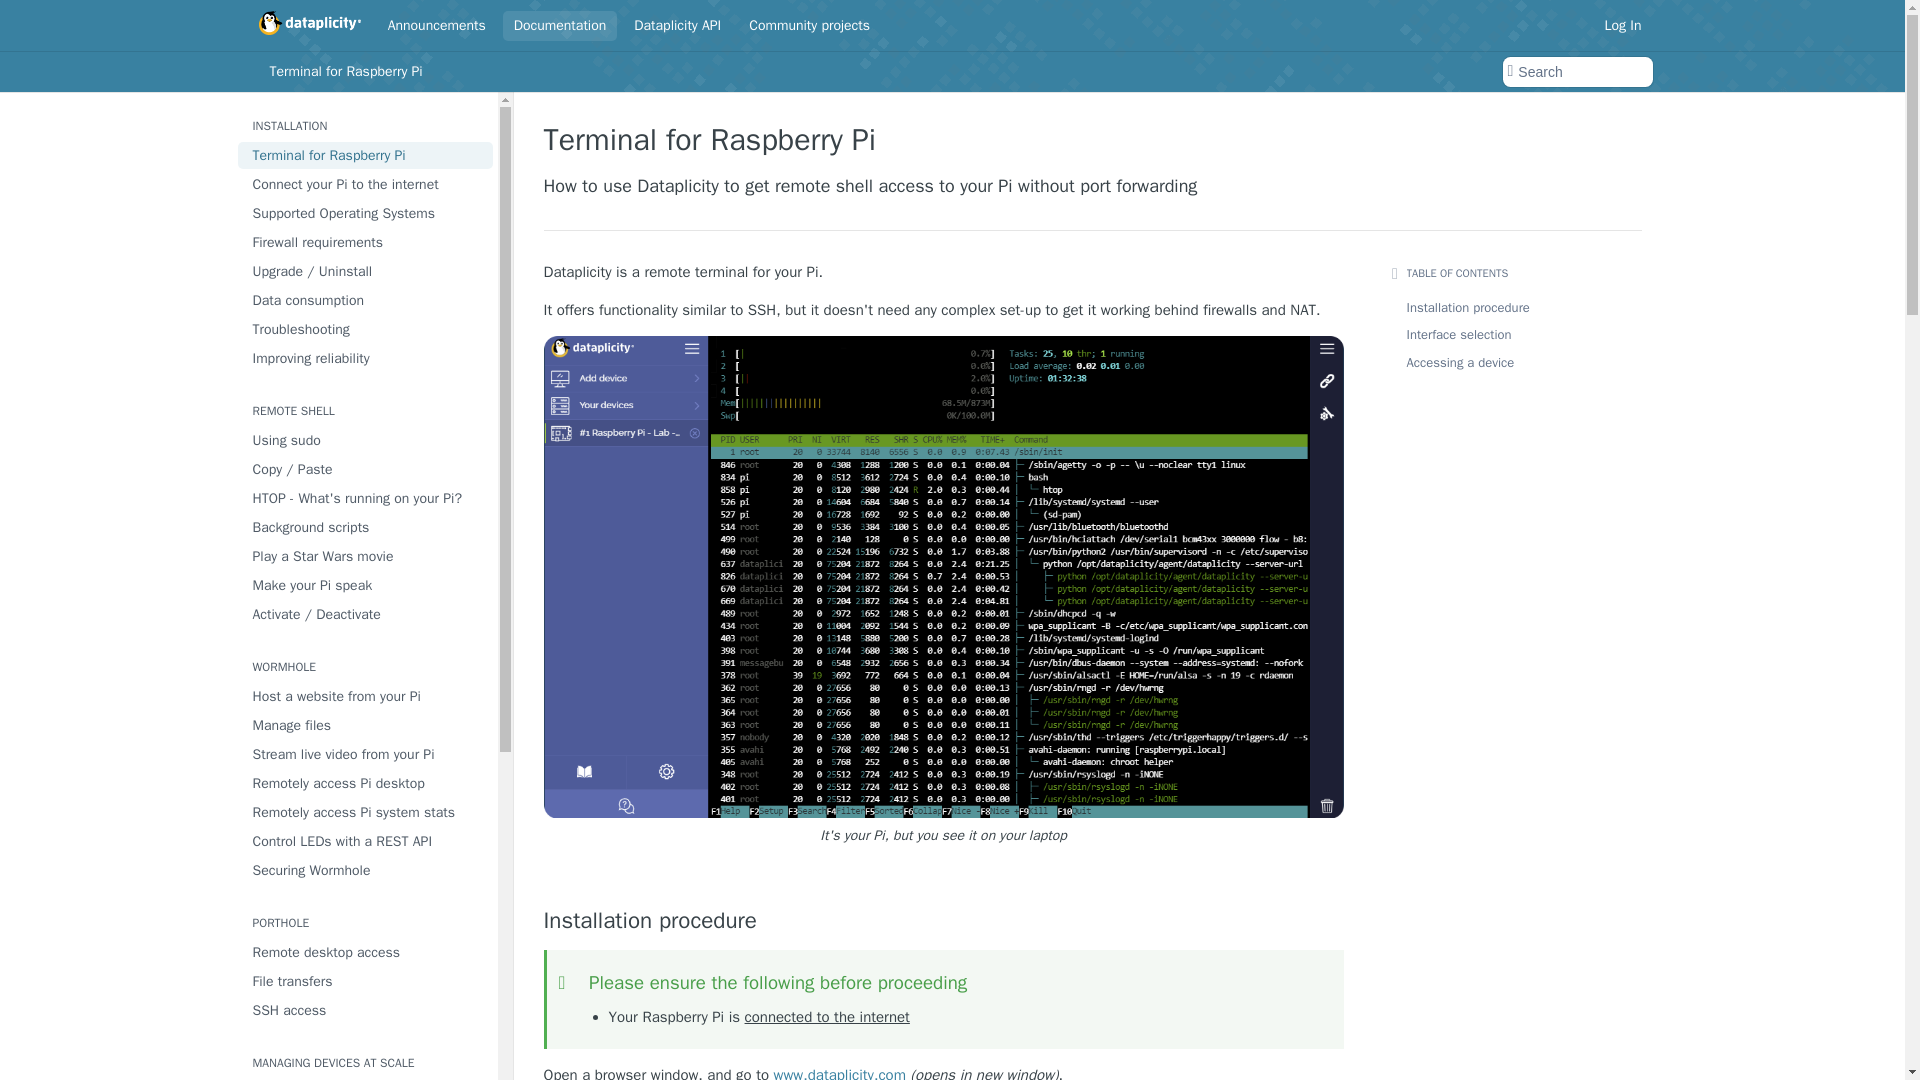  Describe the element at coordinates (809, 24) in the screenshot. I see `Community projects` at that location.